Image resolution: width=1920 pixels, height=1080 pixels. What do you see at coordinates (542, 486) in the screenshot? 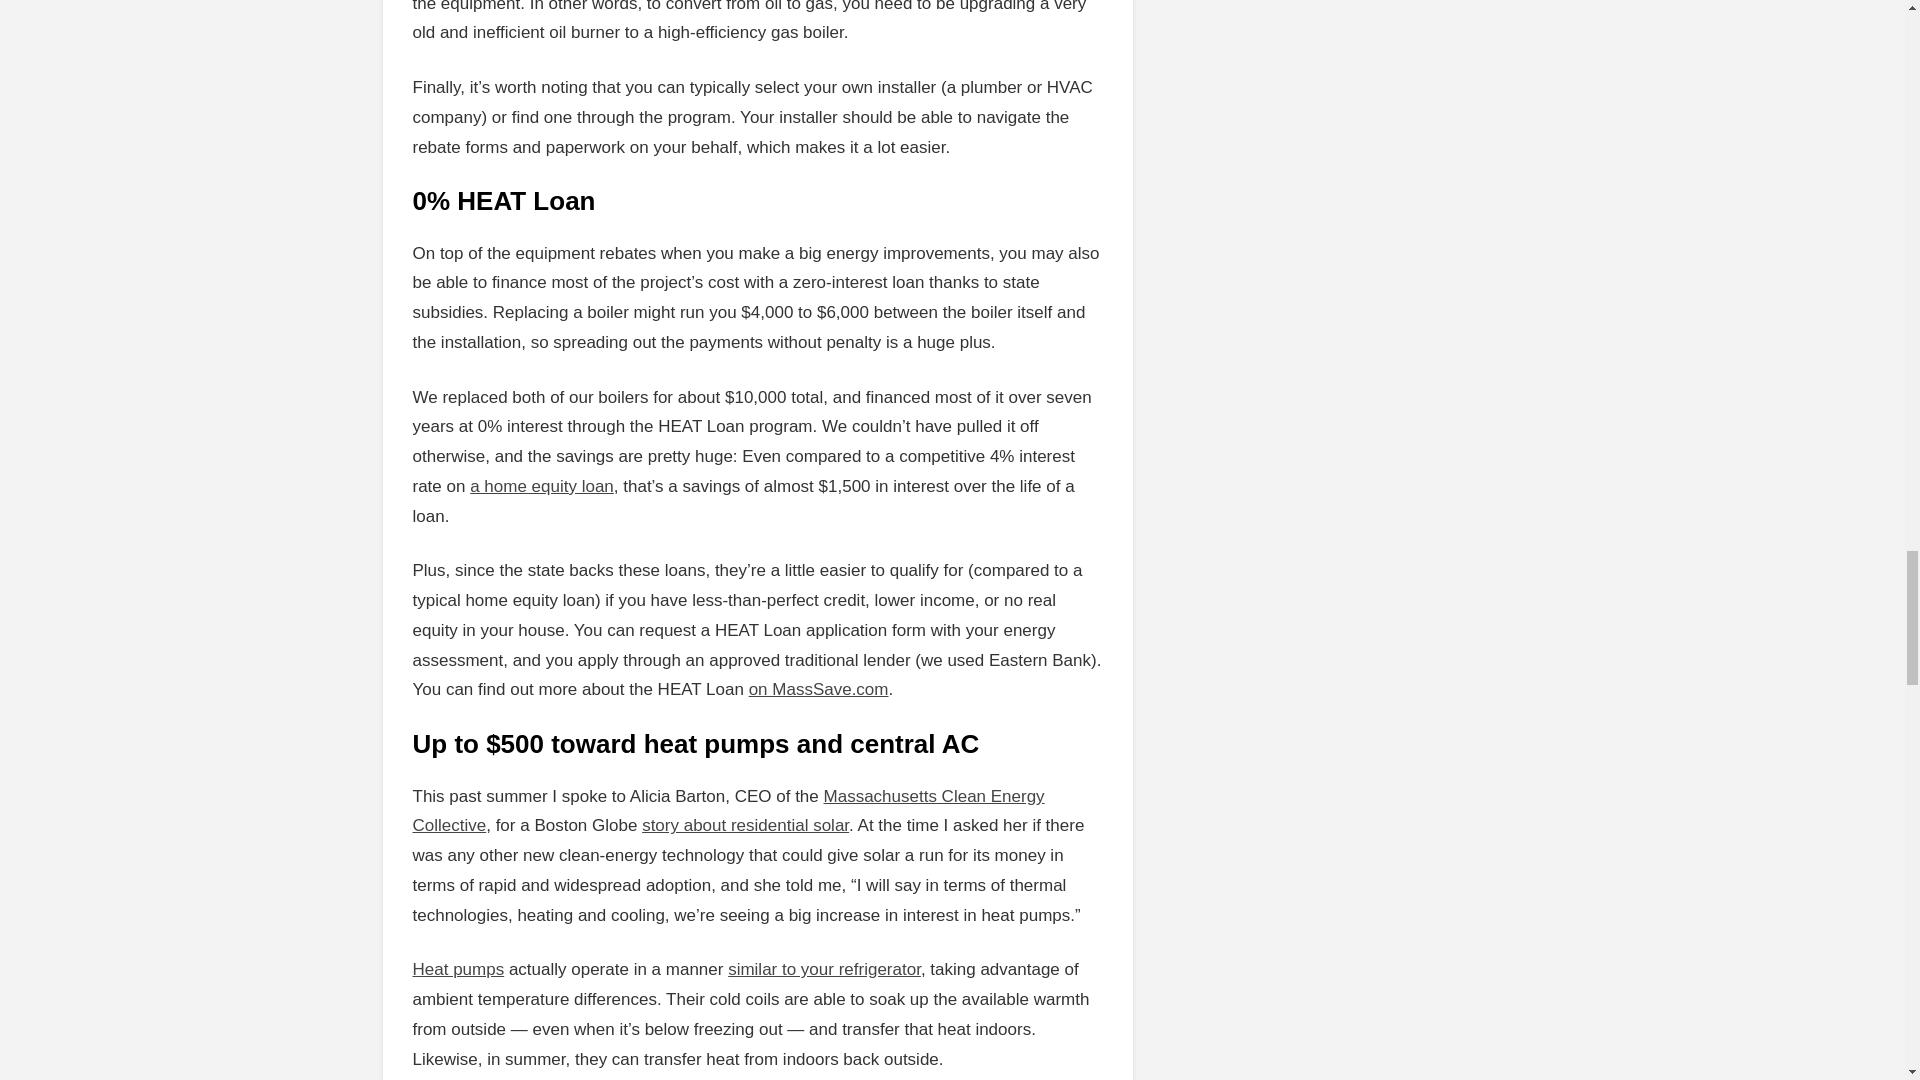
I see `a home equity loan` at bounding box center [542, 486].